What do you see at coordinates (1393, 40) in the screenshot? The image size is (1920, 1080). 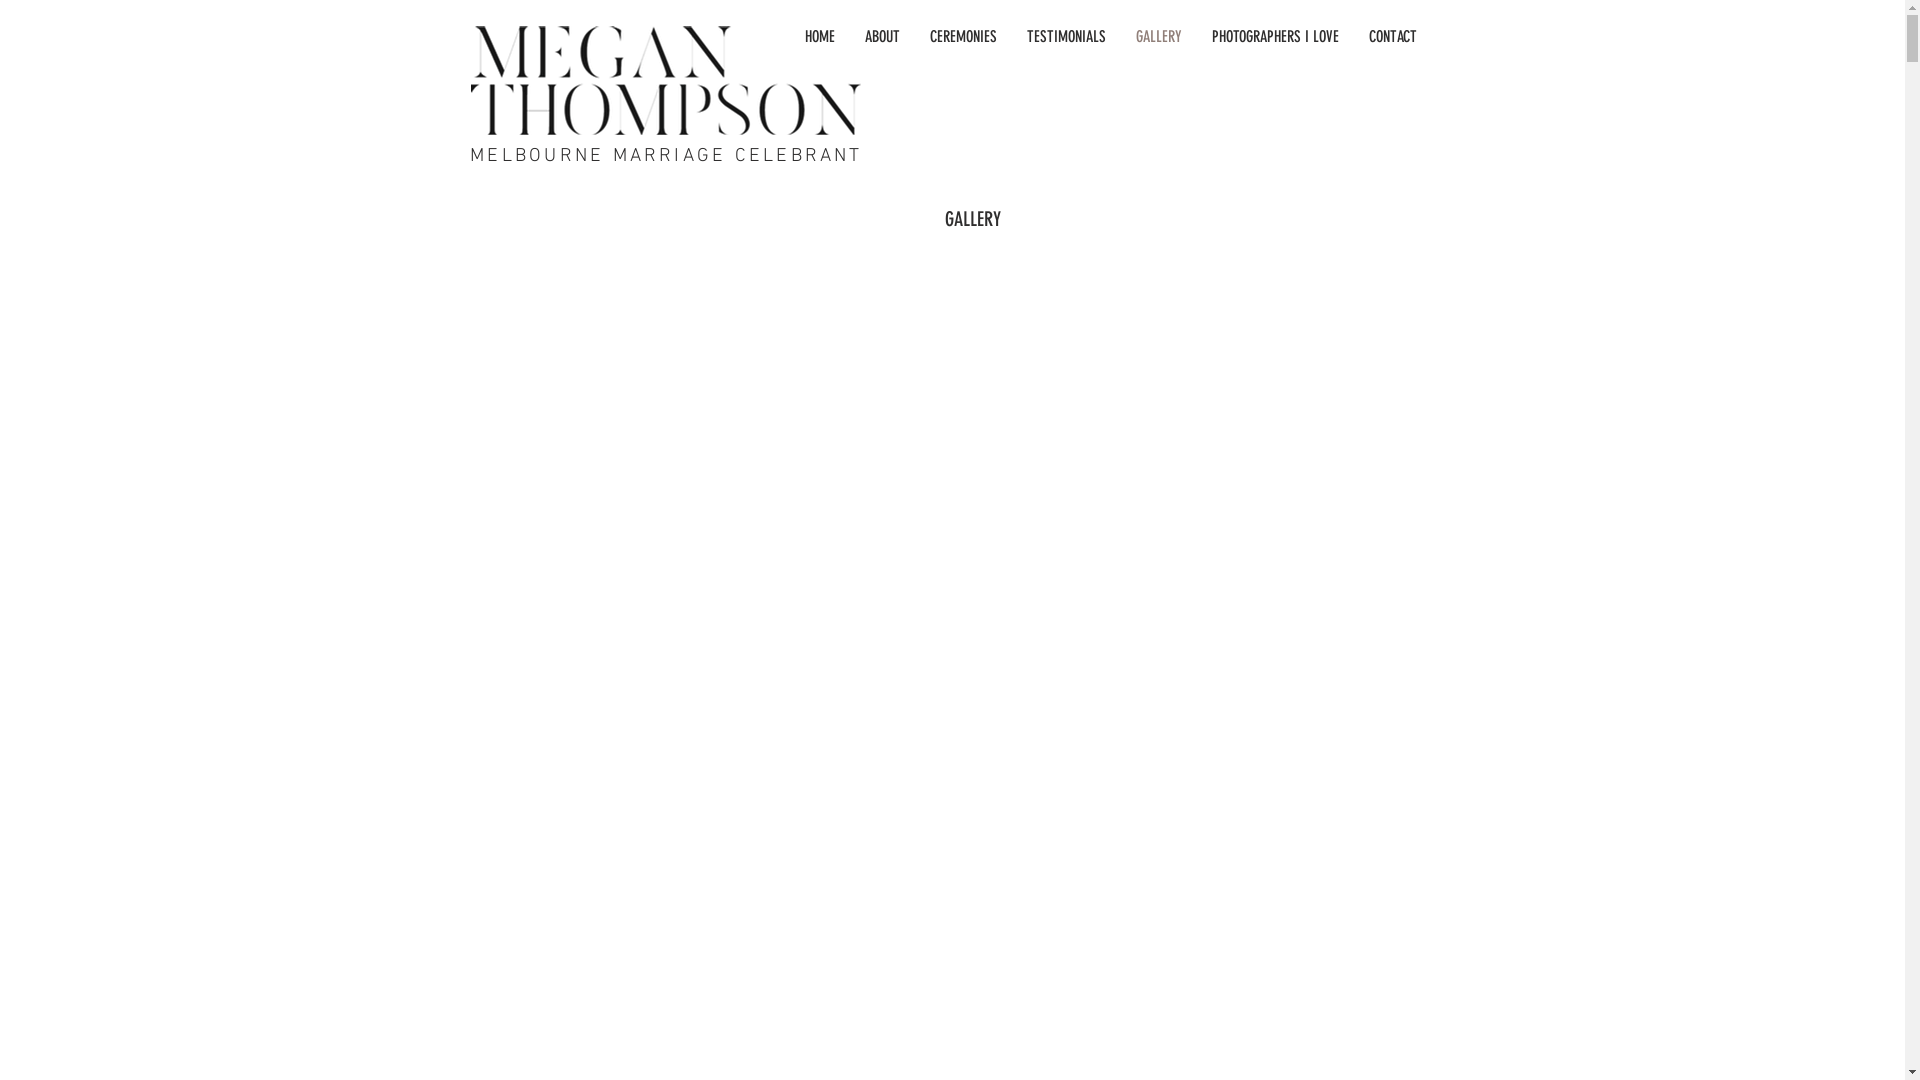 I see `CONTACT` at bounding box center [1393, 40].